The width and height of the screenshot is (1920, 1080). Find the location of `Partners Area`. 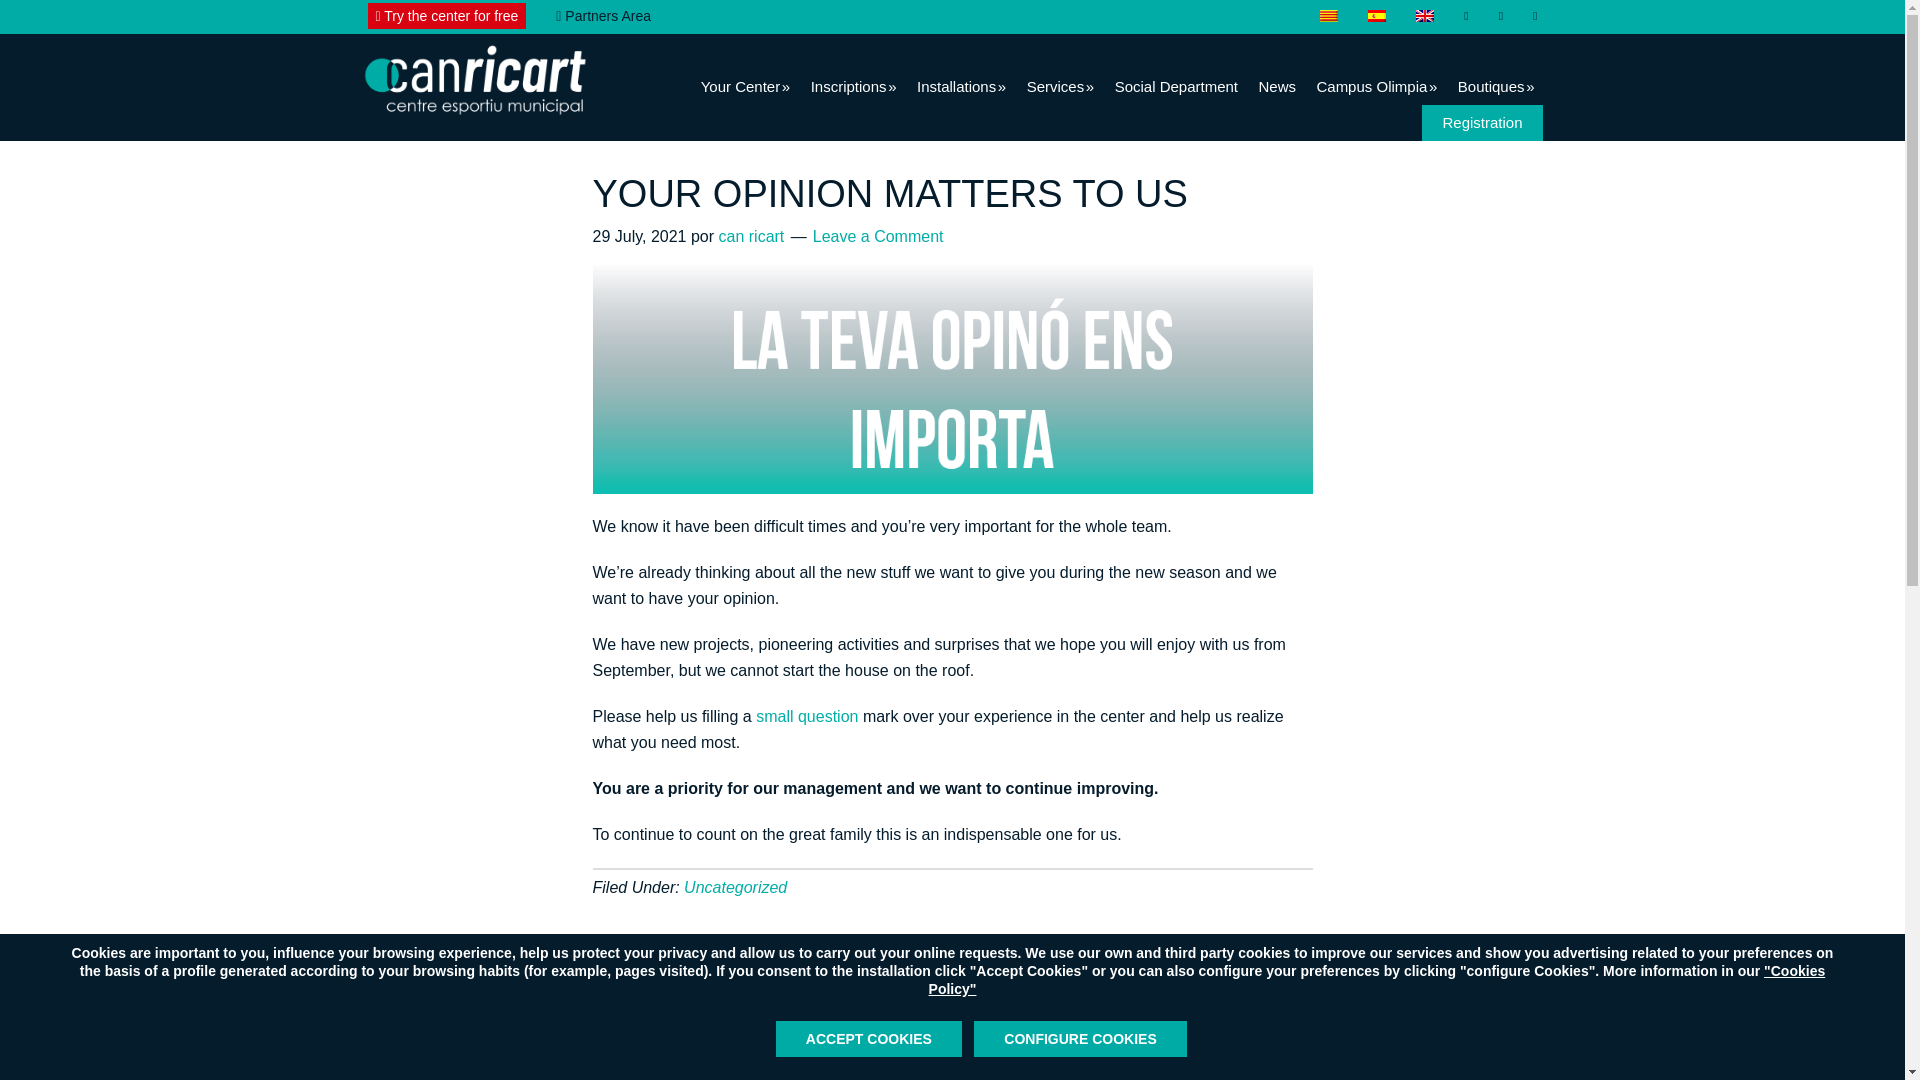

Partners Area is located at coordinates (604, 16).